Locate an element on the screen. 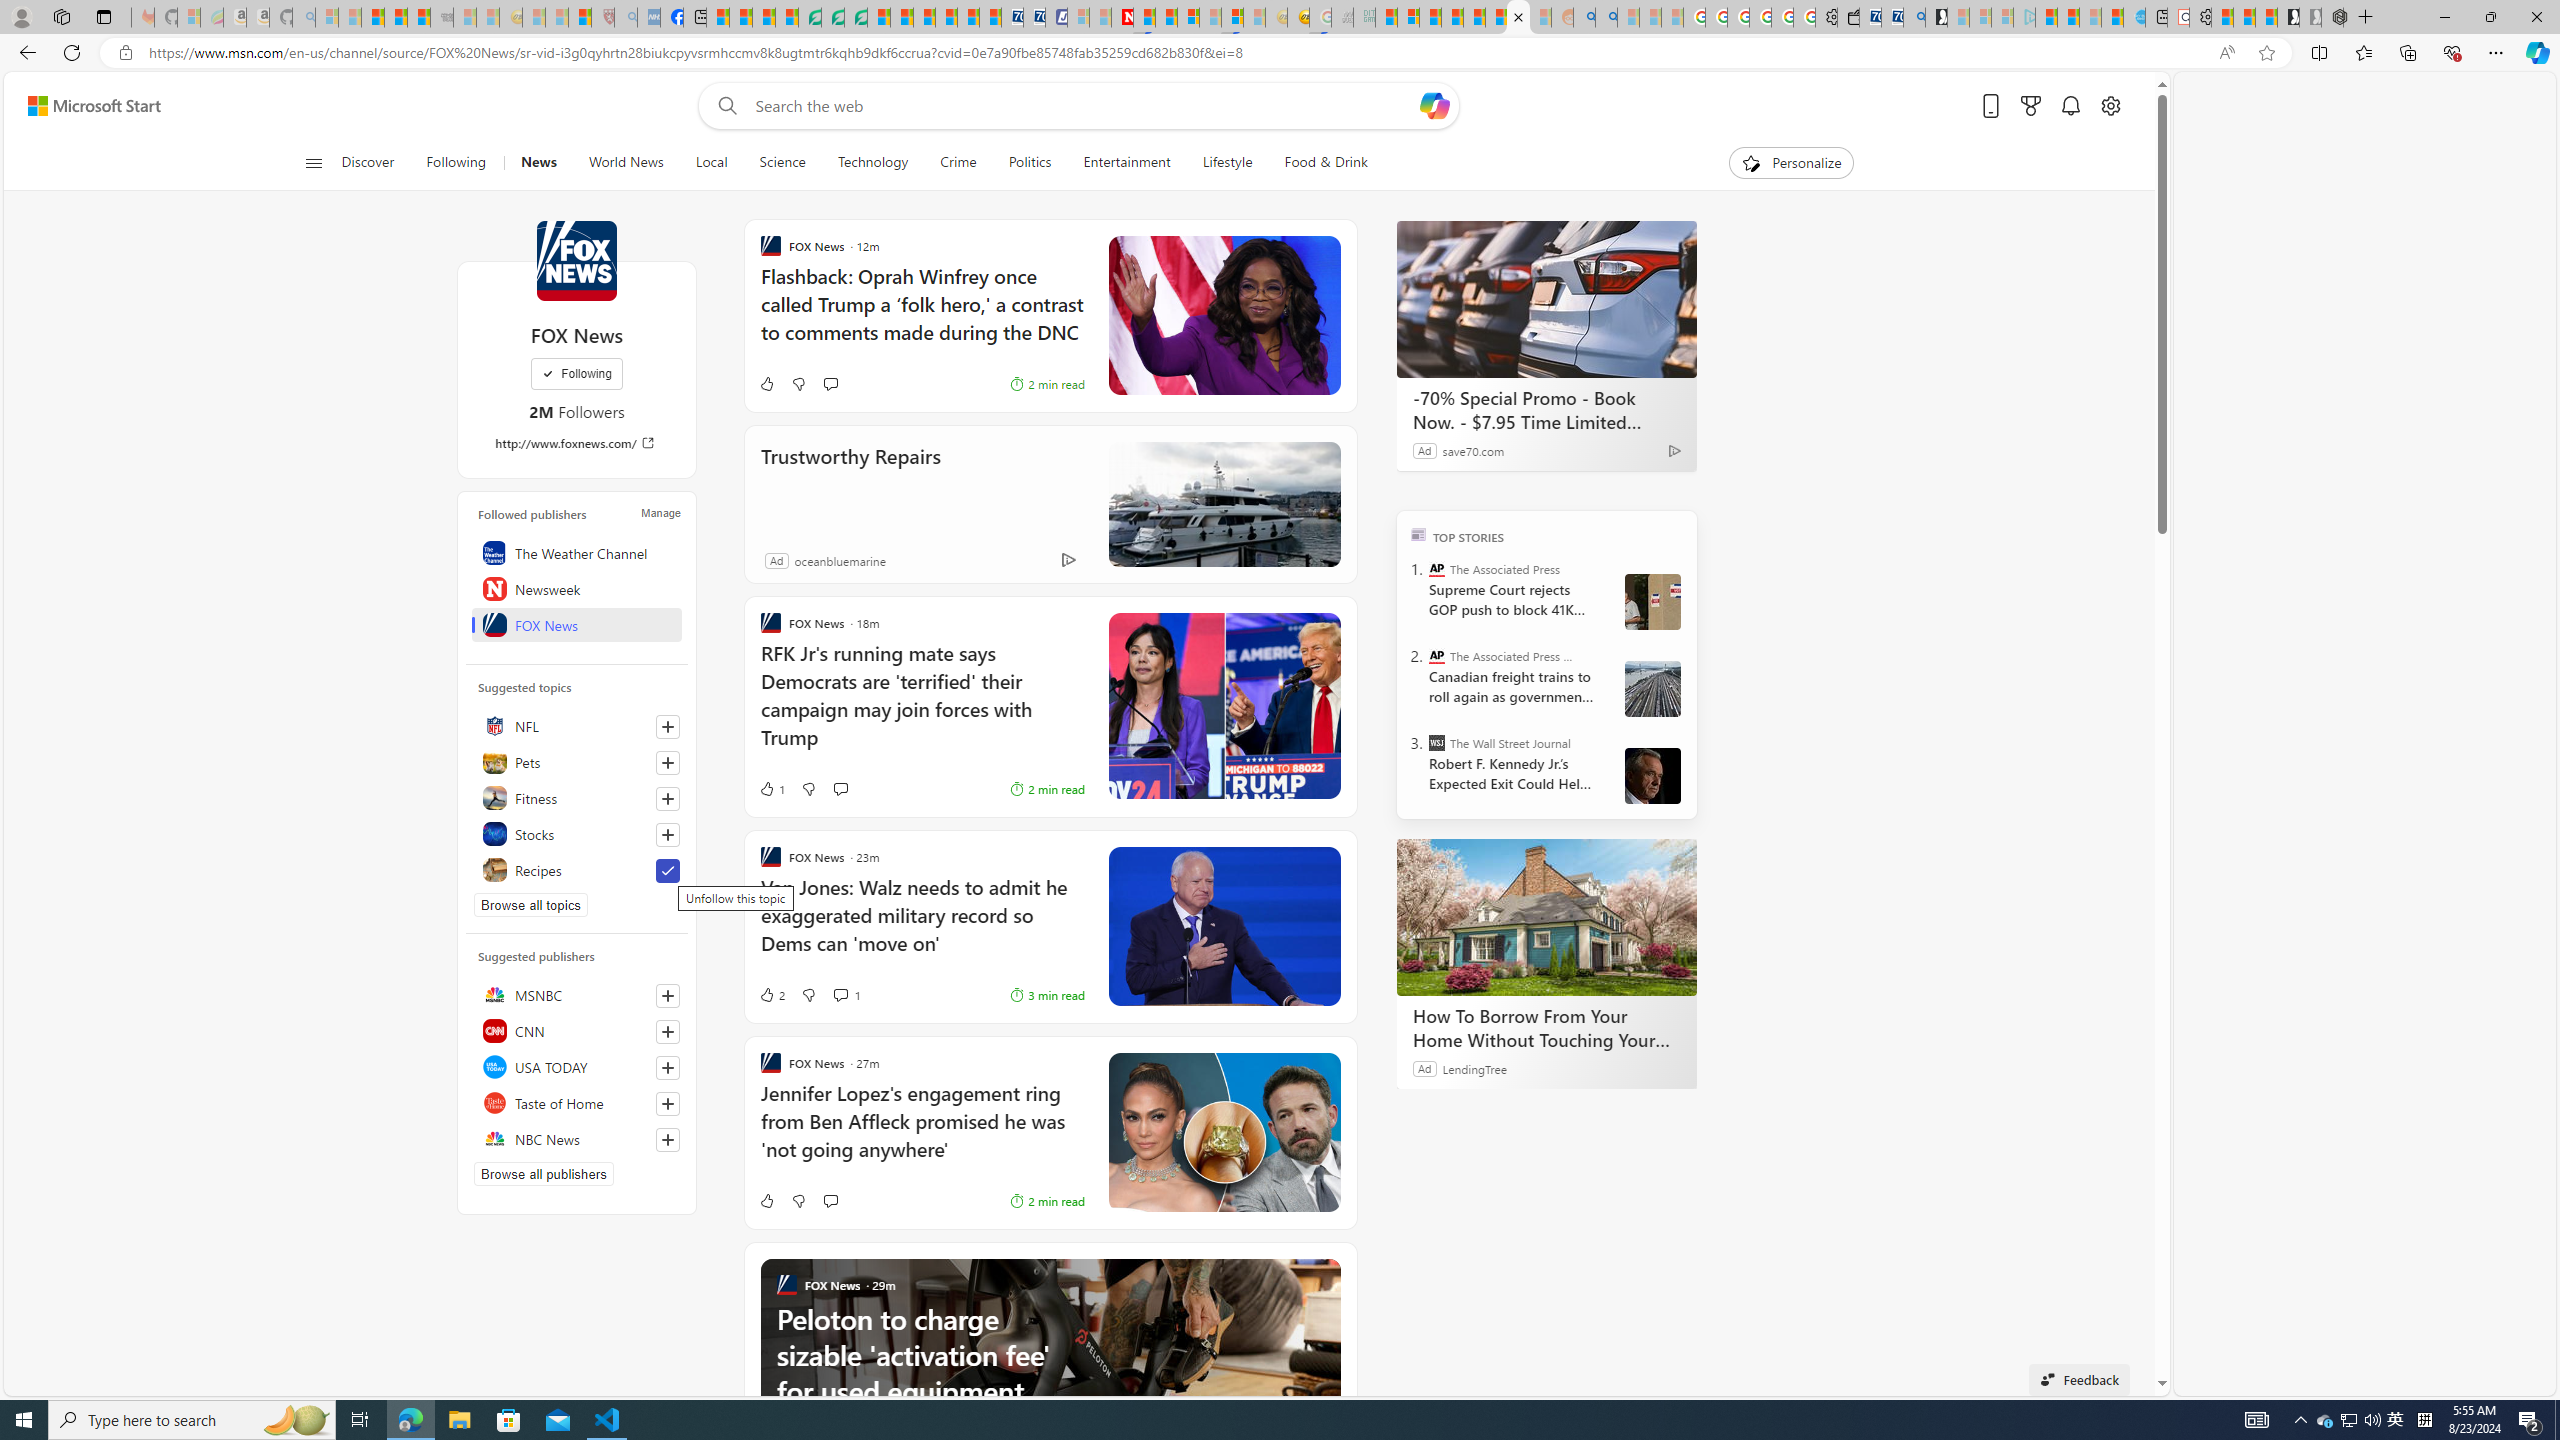 This screenshot has height=1440, width=2560. LendingTree is located at coordinates (1474, 1068).